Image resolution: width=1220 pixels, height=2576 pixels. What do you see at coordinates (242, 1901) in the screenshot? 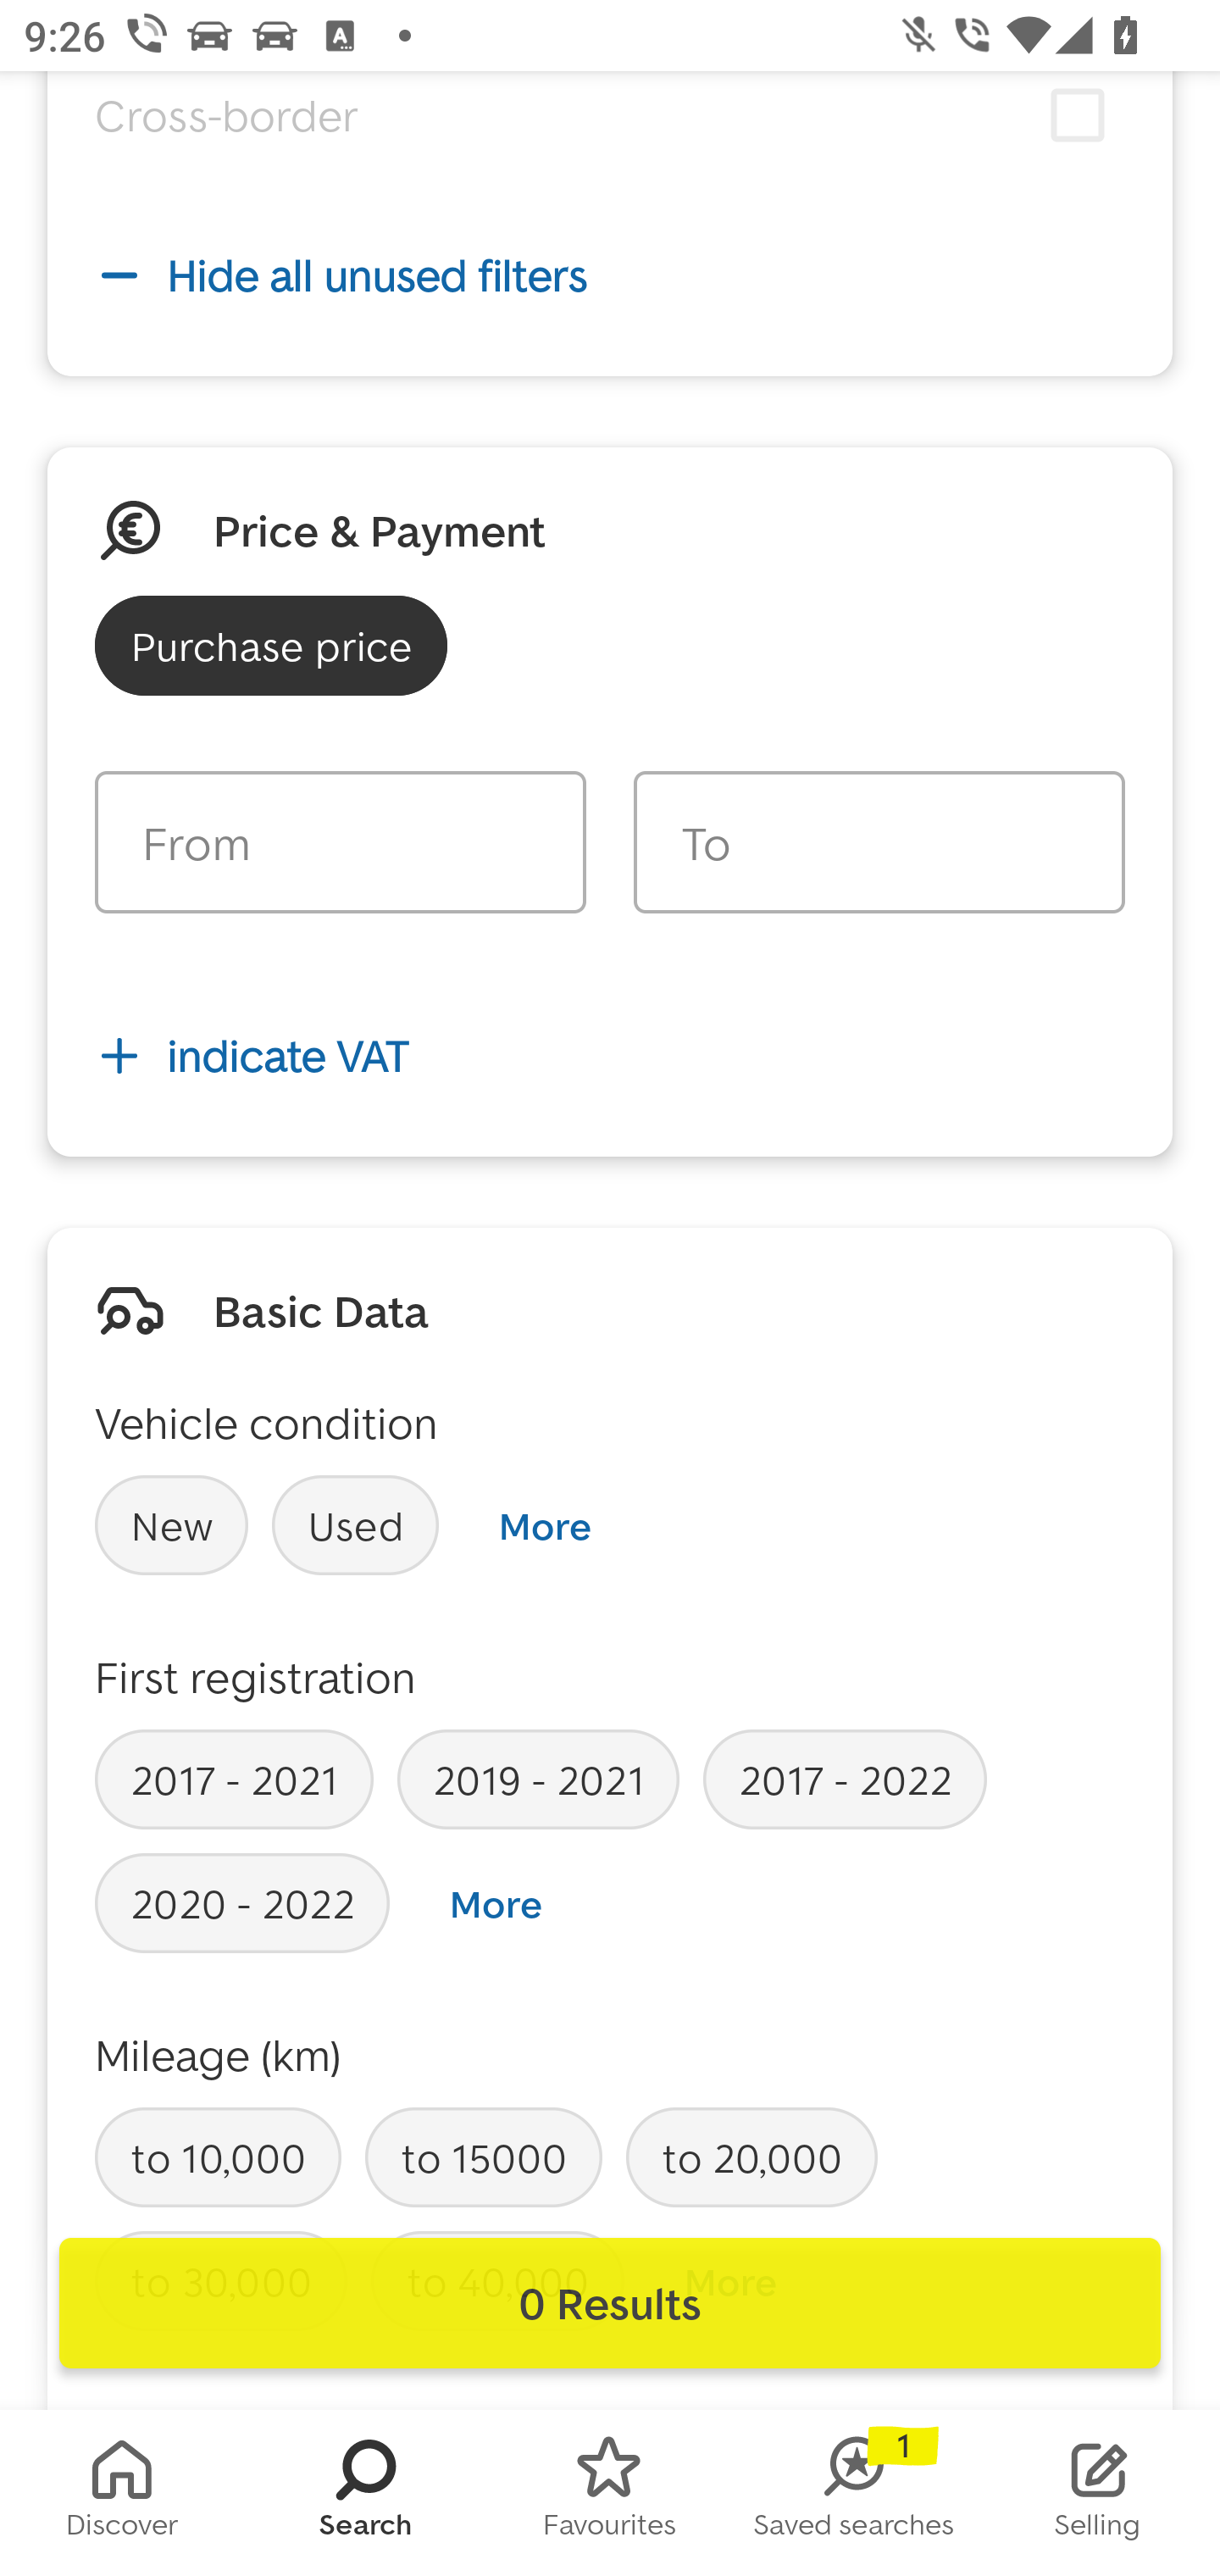
I see `2020 - 2022` at bounding box center [242, 1901].